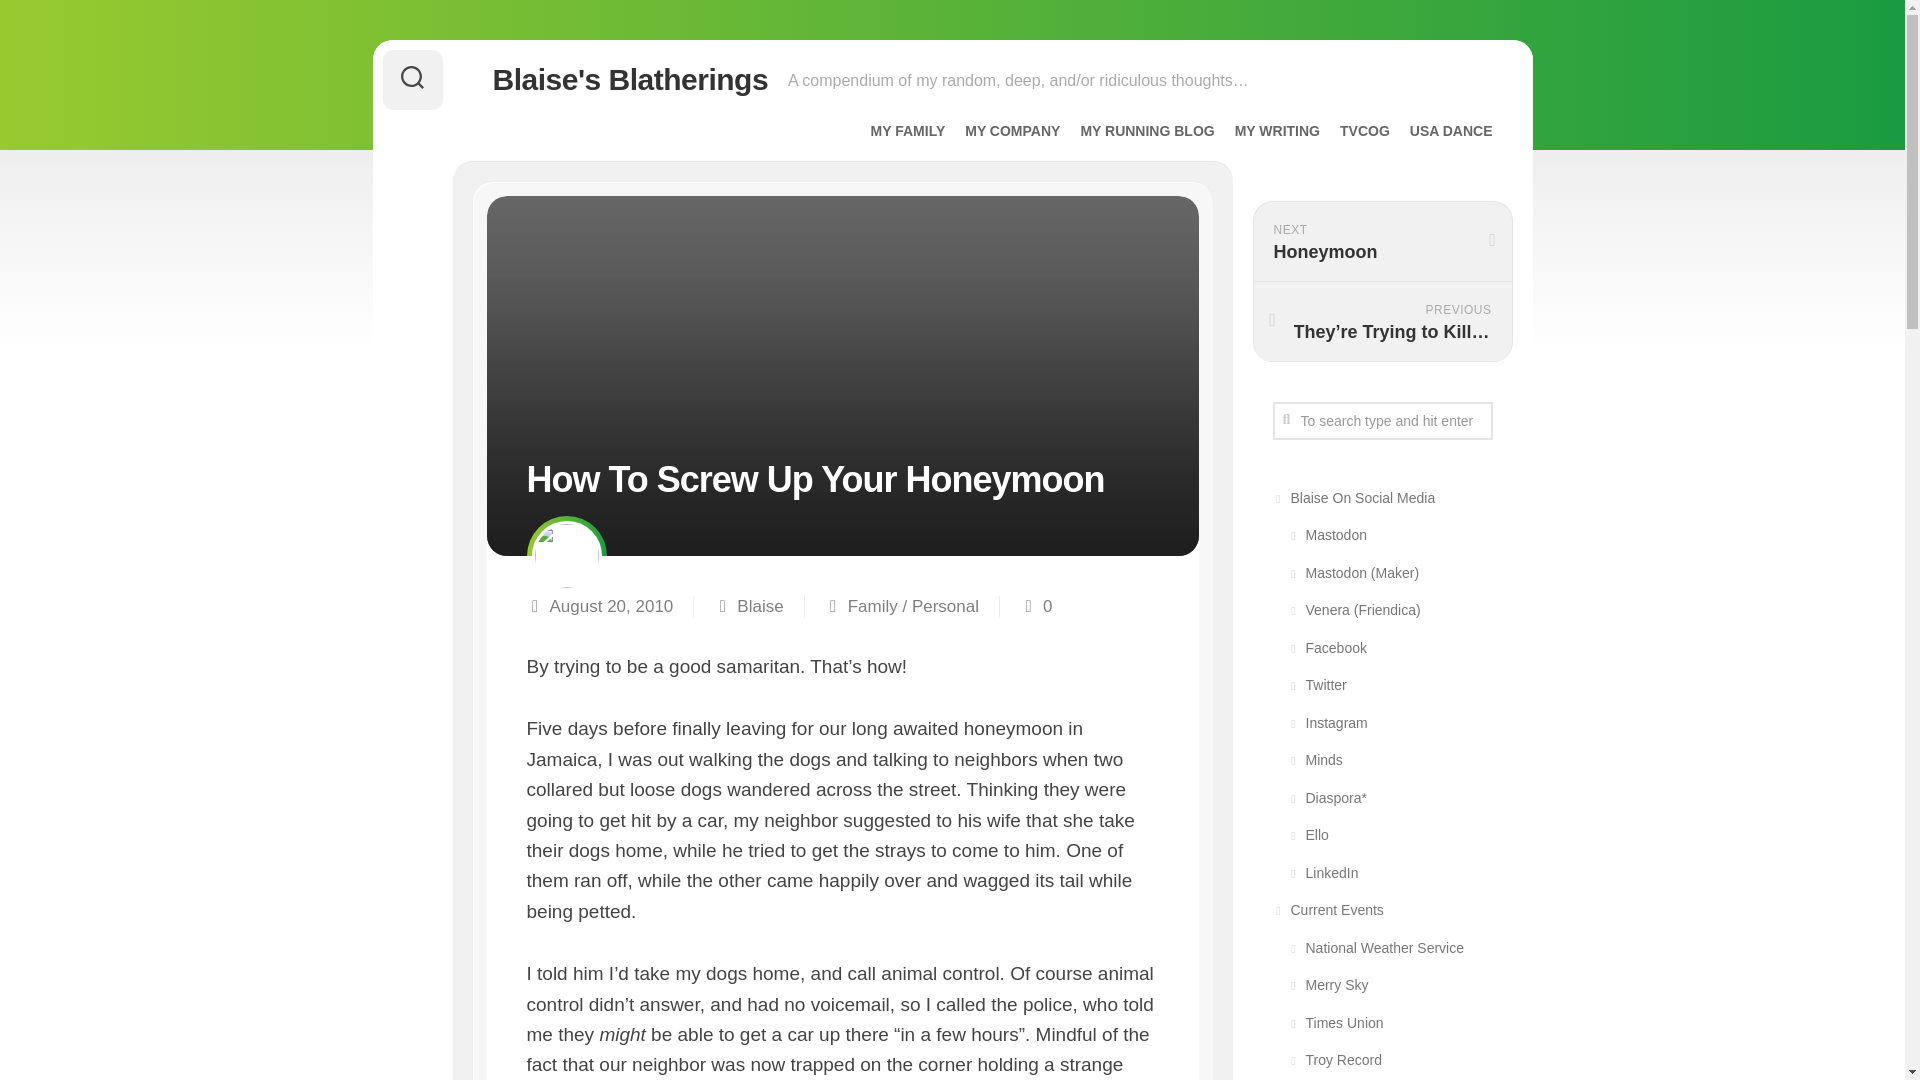 This screenshot has width=1920, height=1080. I want to click on MY COMPANY, so click(1012, 130).